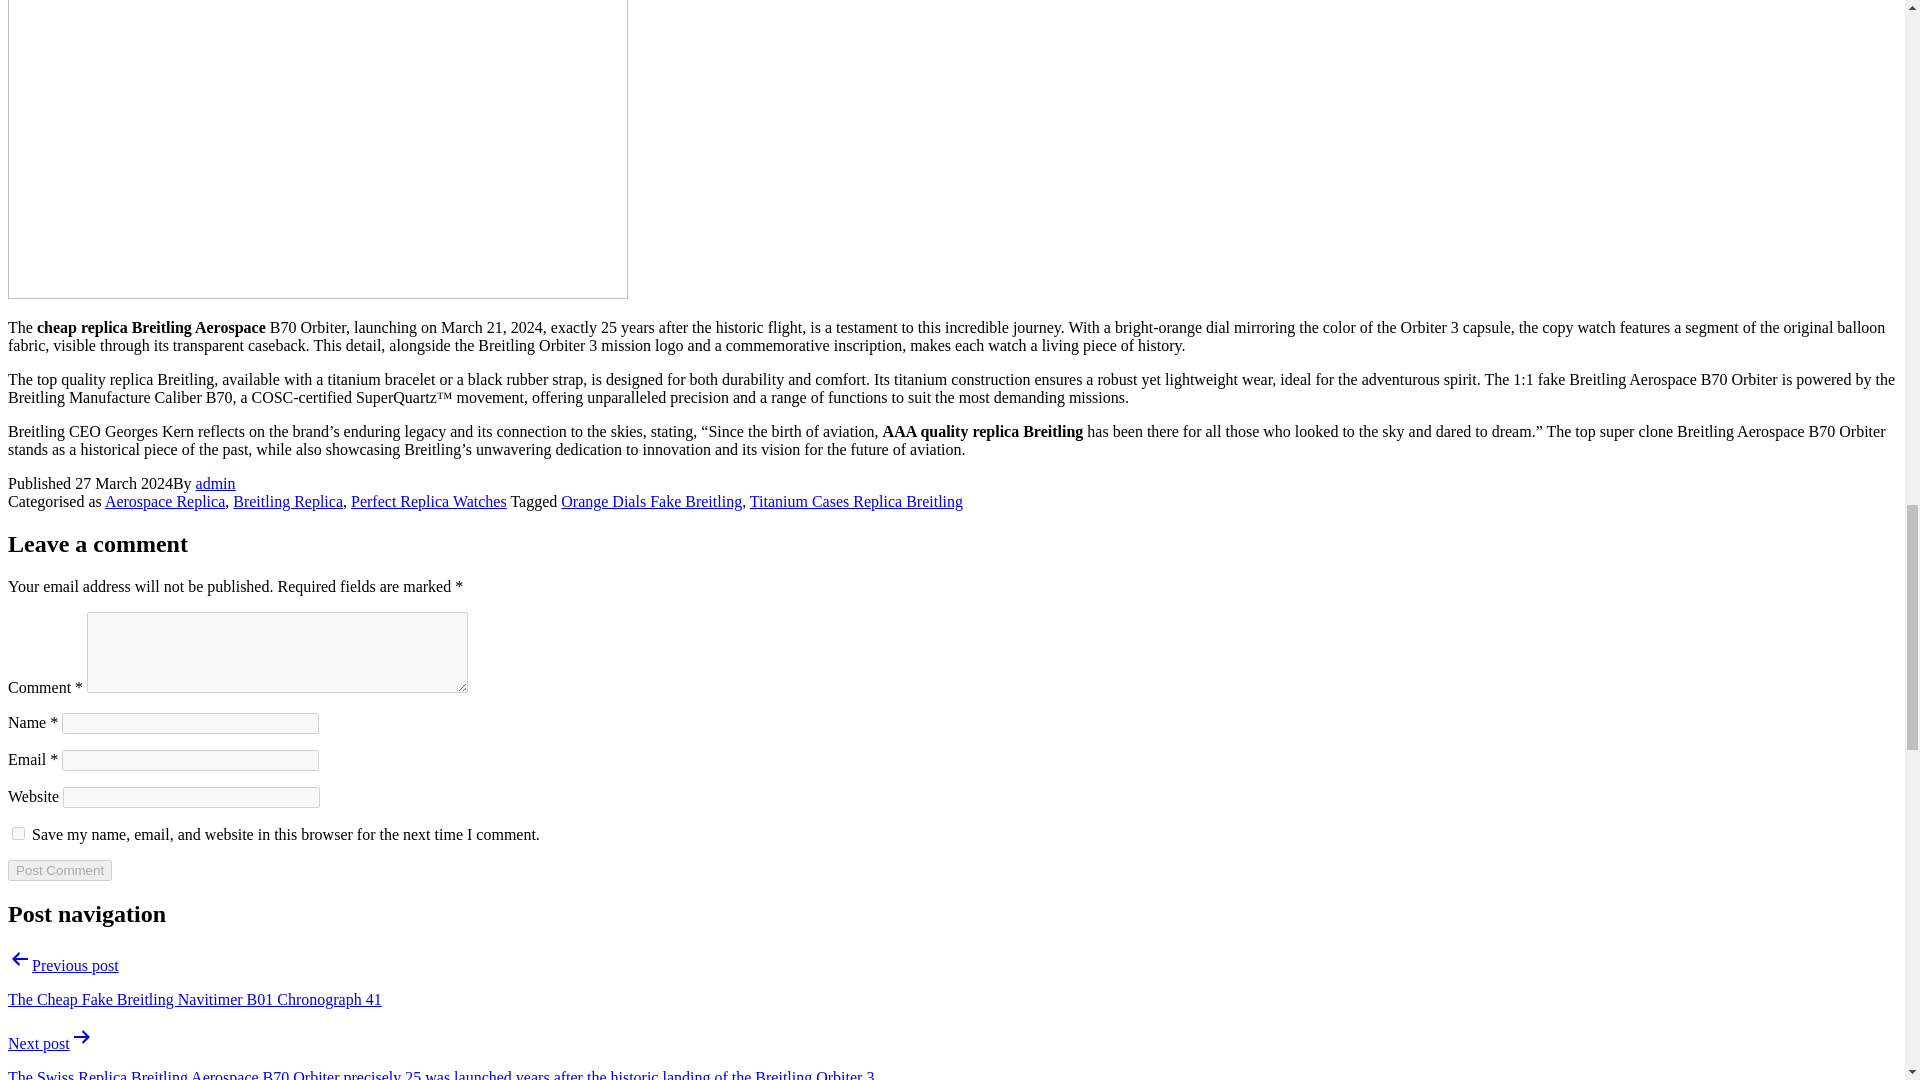  What do you see at coordinates (18, 834) in the screenshot?
I see `yes` at bounding box center [18, 834].